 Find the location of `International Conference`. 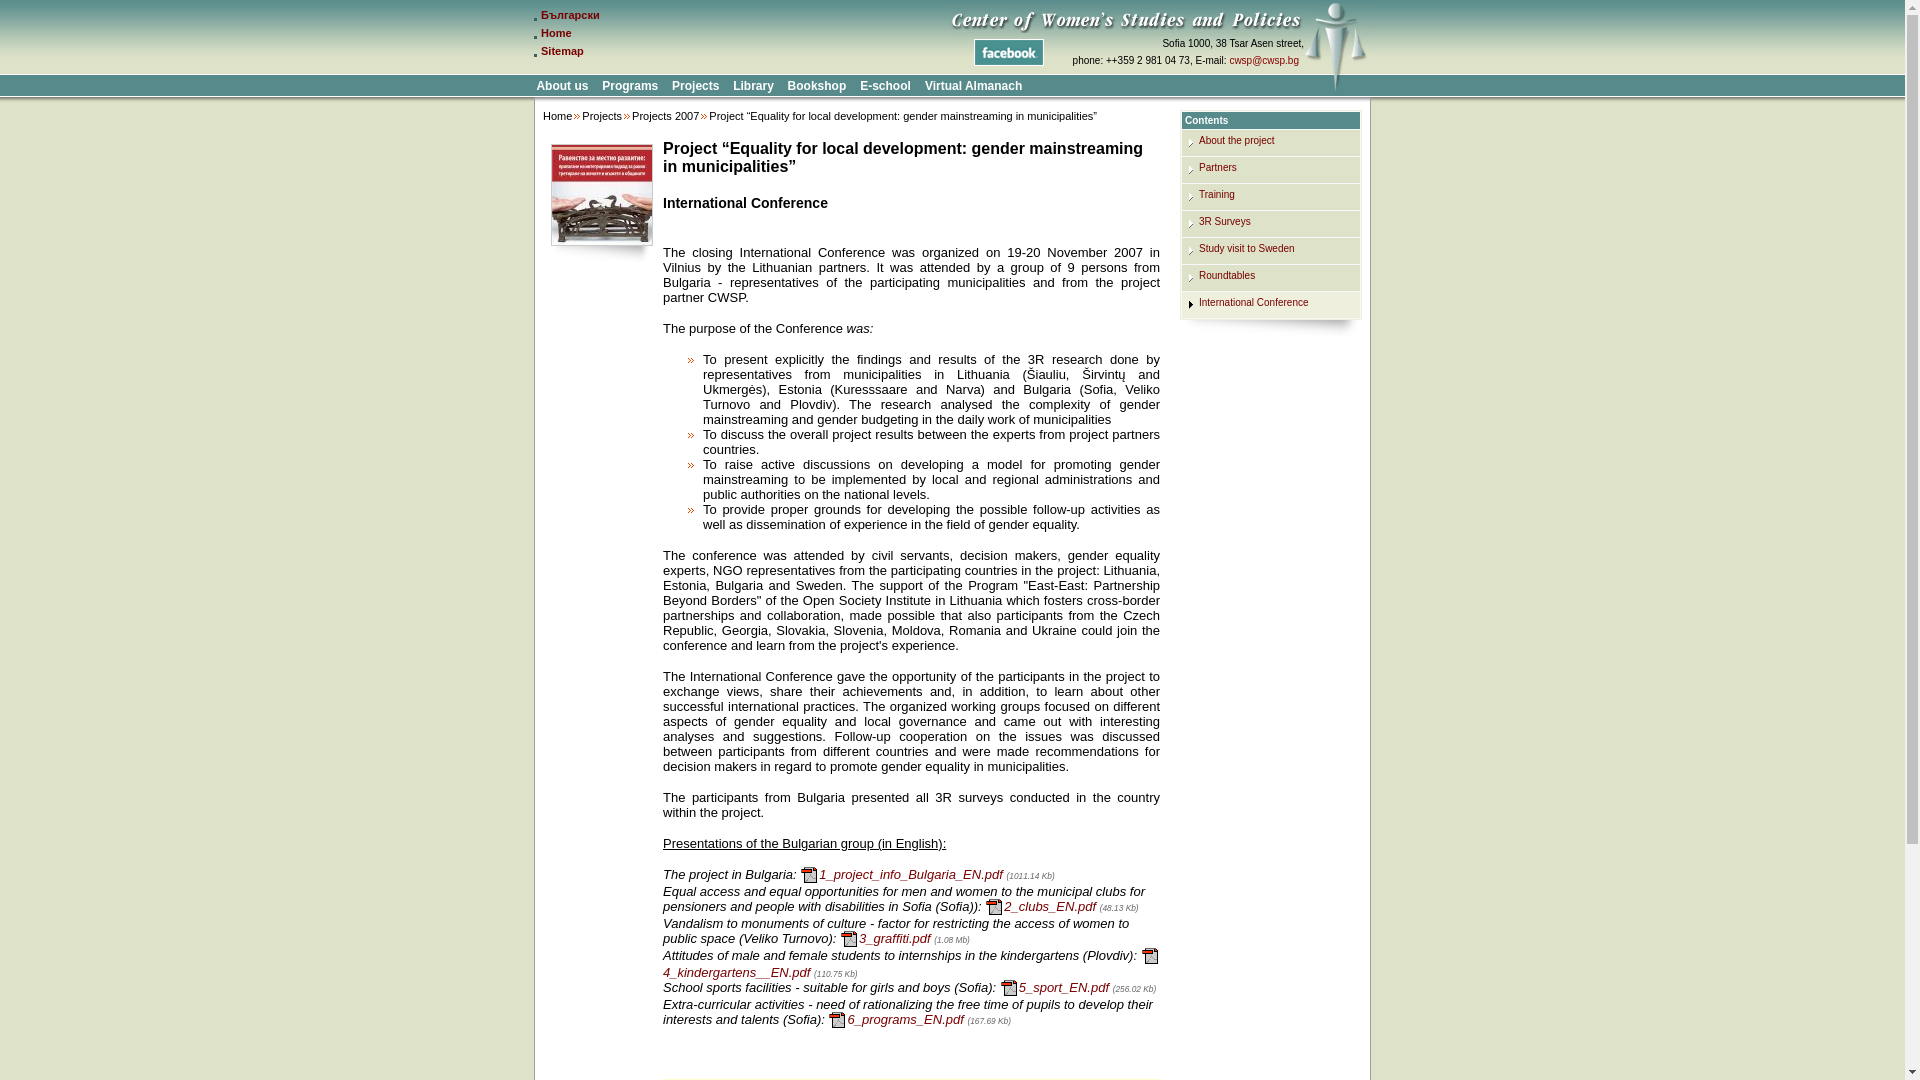

International Conference is located at coordinates (1254, 302).